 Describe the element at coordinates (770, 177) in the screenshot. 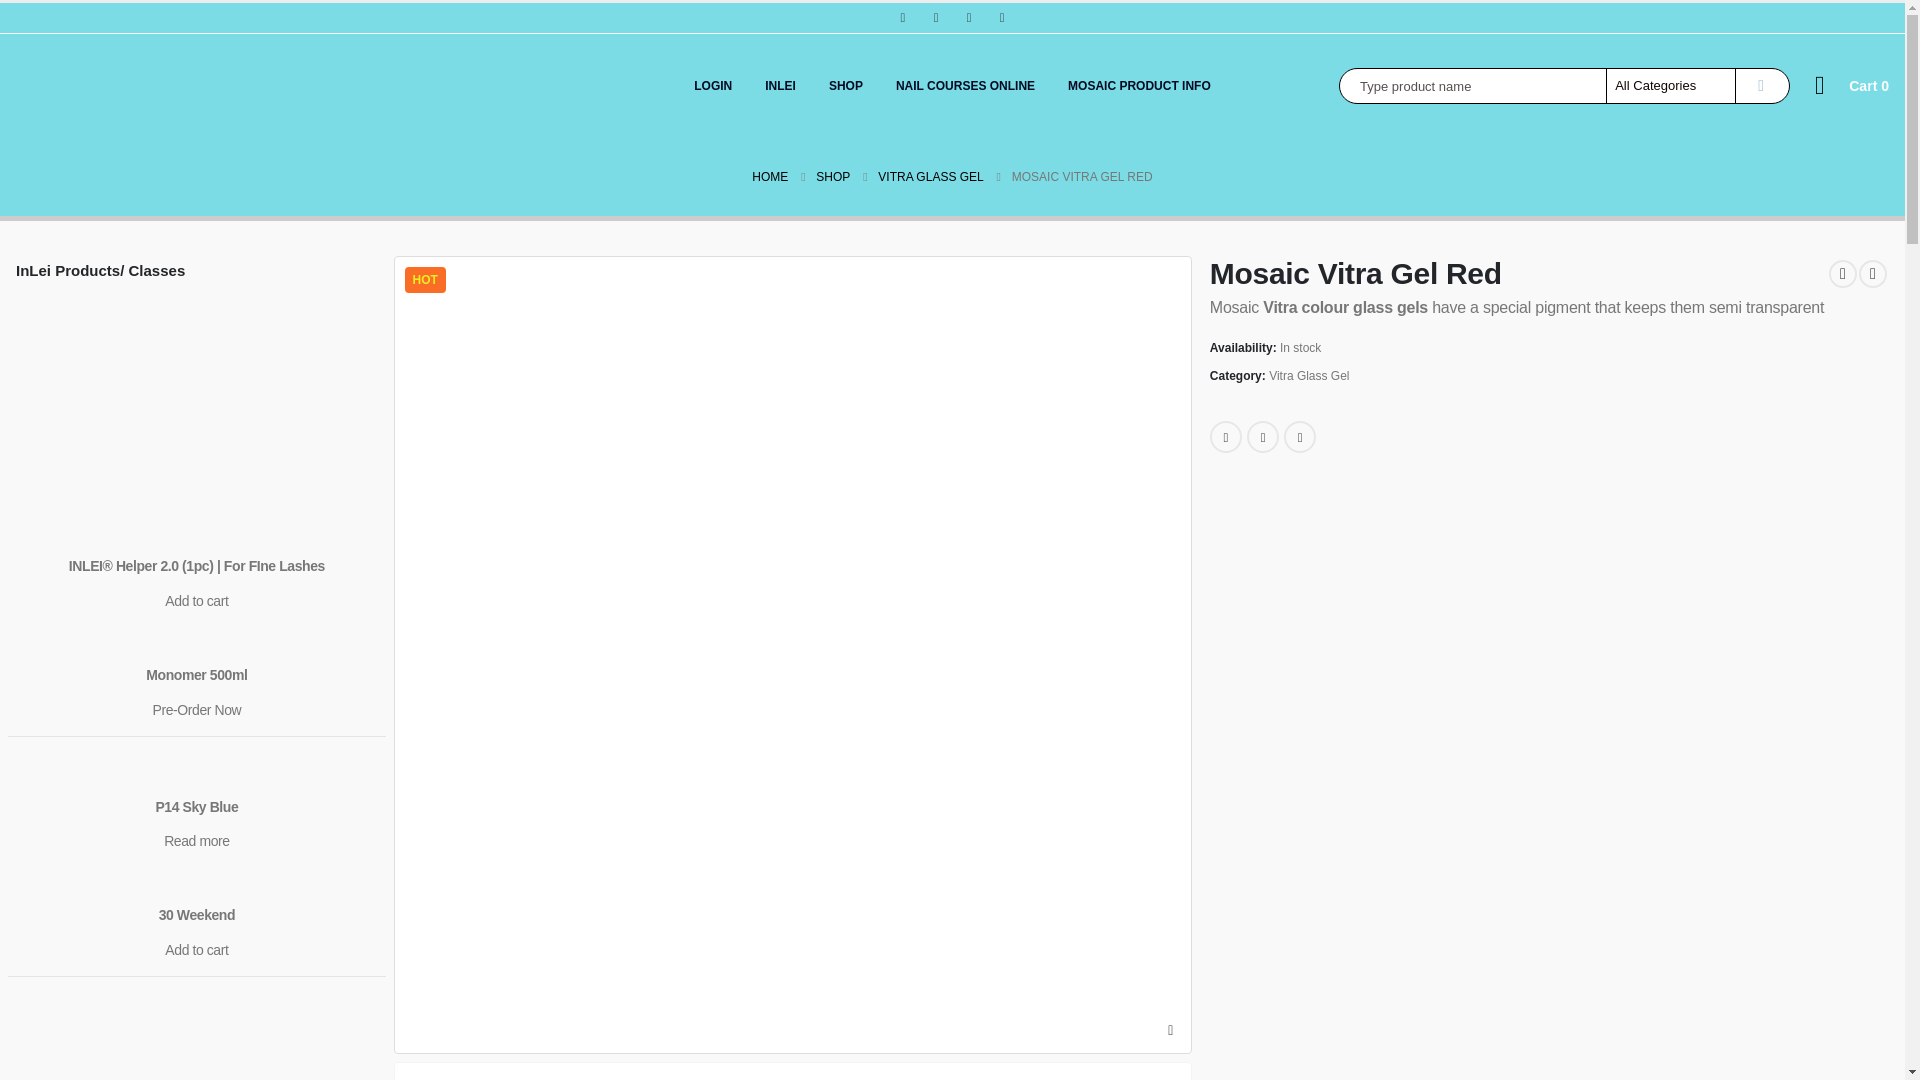

I see `Go to Home Page` at that location.